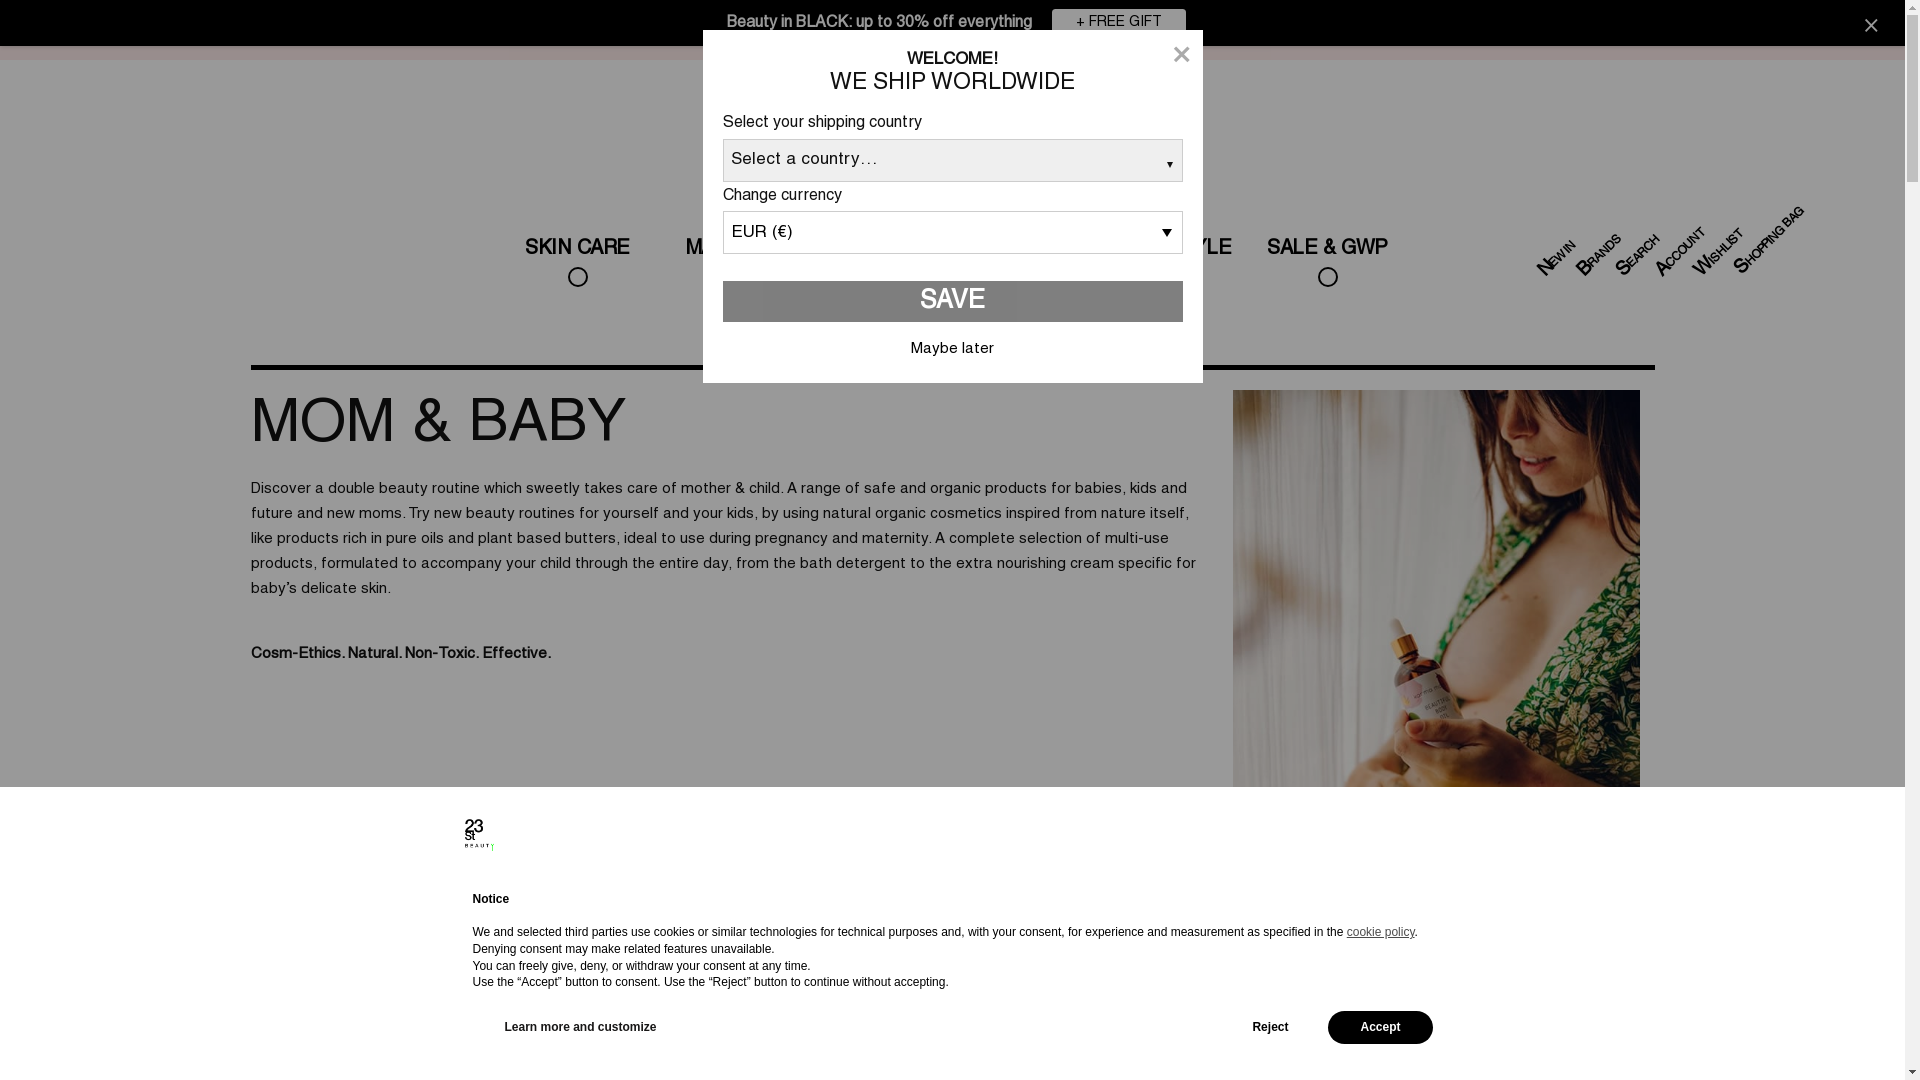 The width and height of the screenshot is (1920, 1080). I want to click on Remedies & Balms, so click(1024, 953).